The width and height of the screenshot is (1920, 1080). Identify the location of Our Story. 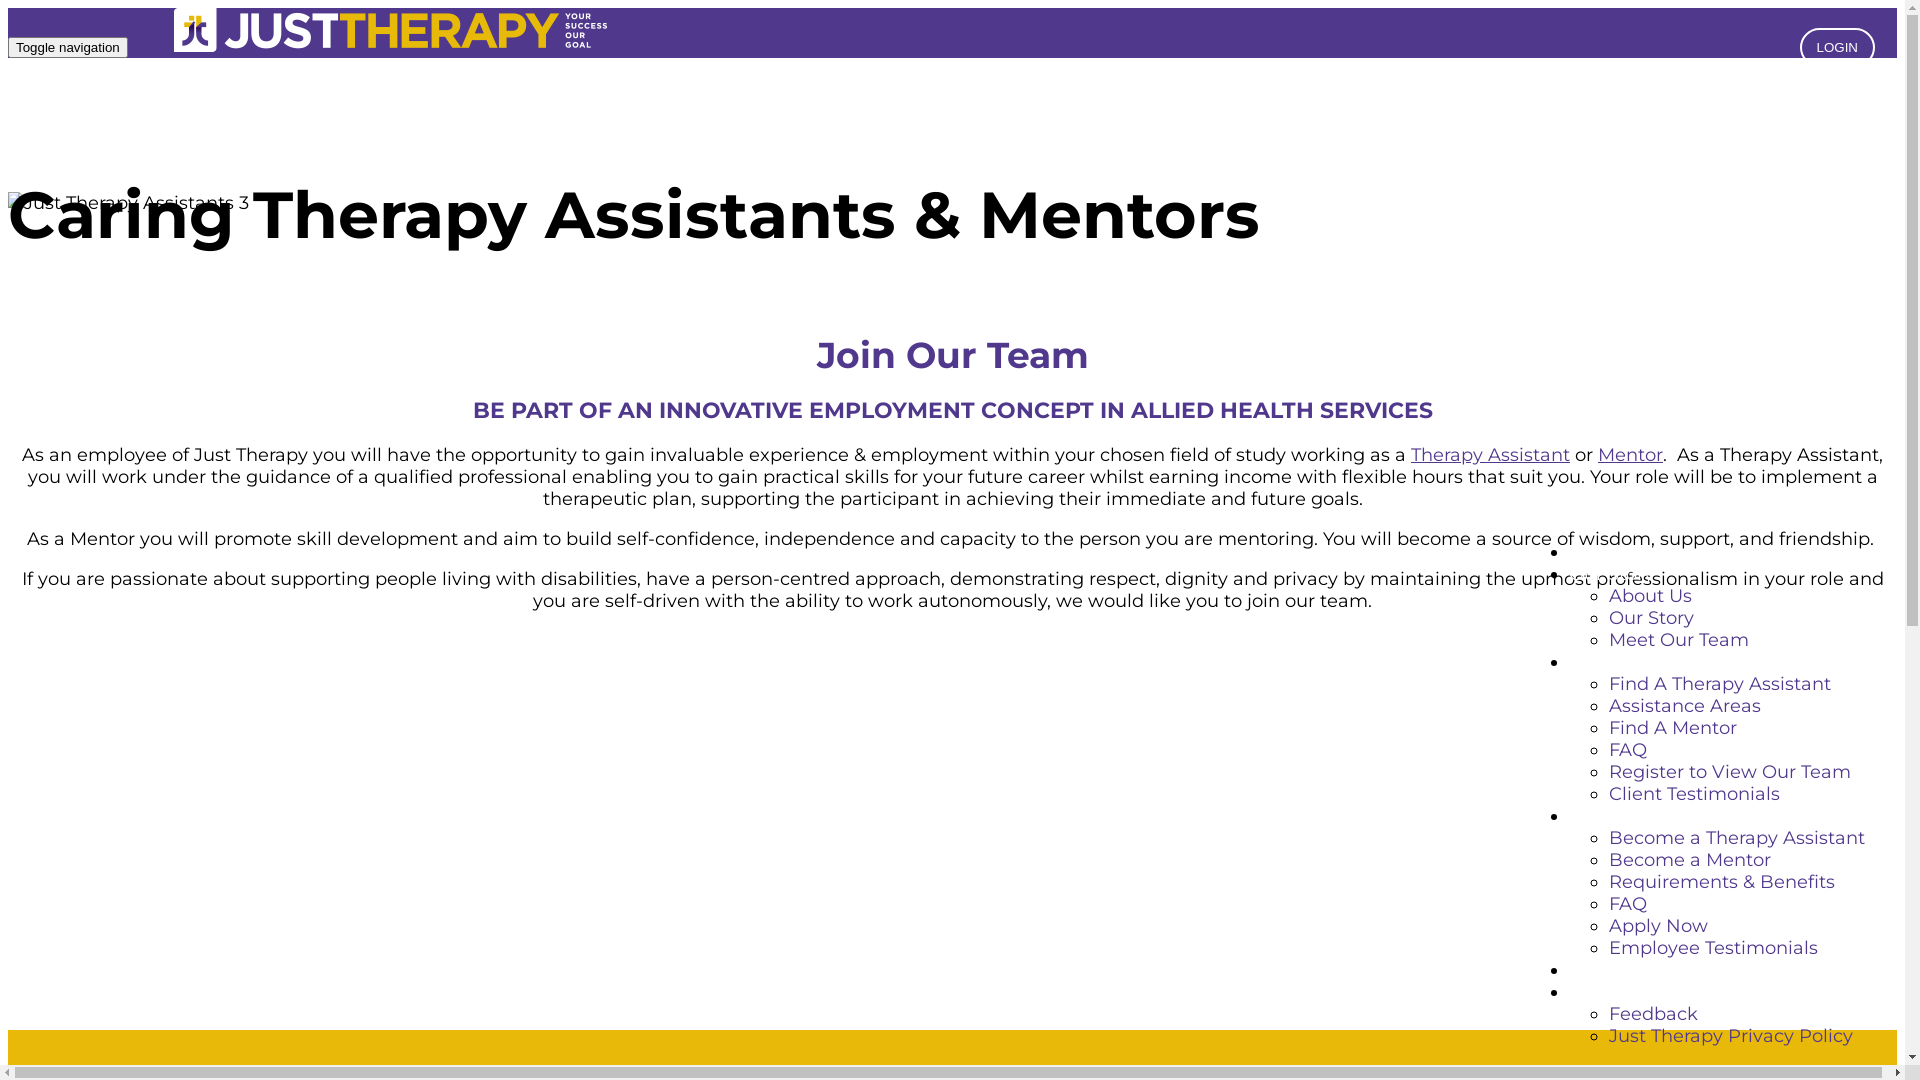
(1652, 618).